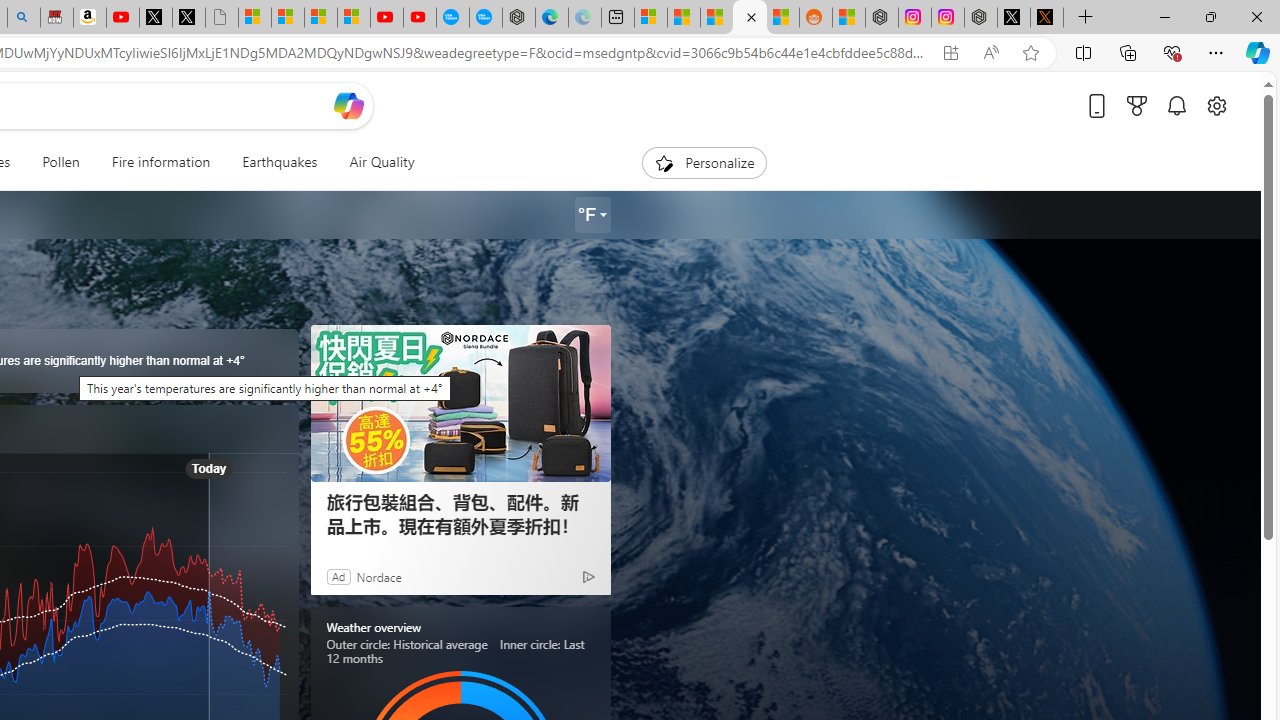  What do you see at coordinates (387, 18) in the screenshot?
I see `Gloom - YouTube` at bounding box center [387, 18].